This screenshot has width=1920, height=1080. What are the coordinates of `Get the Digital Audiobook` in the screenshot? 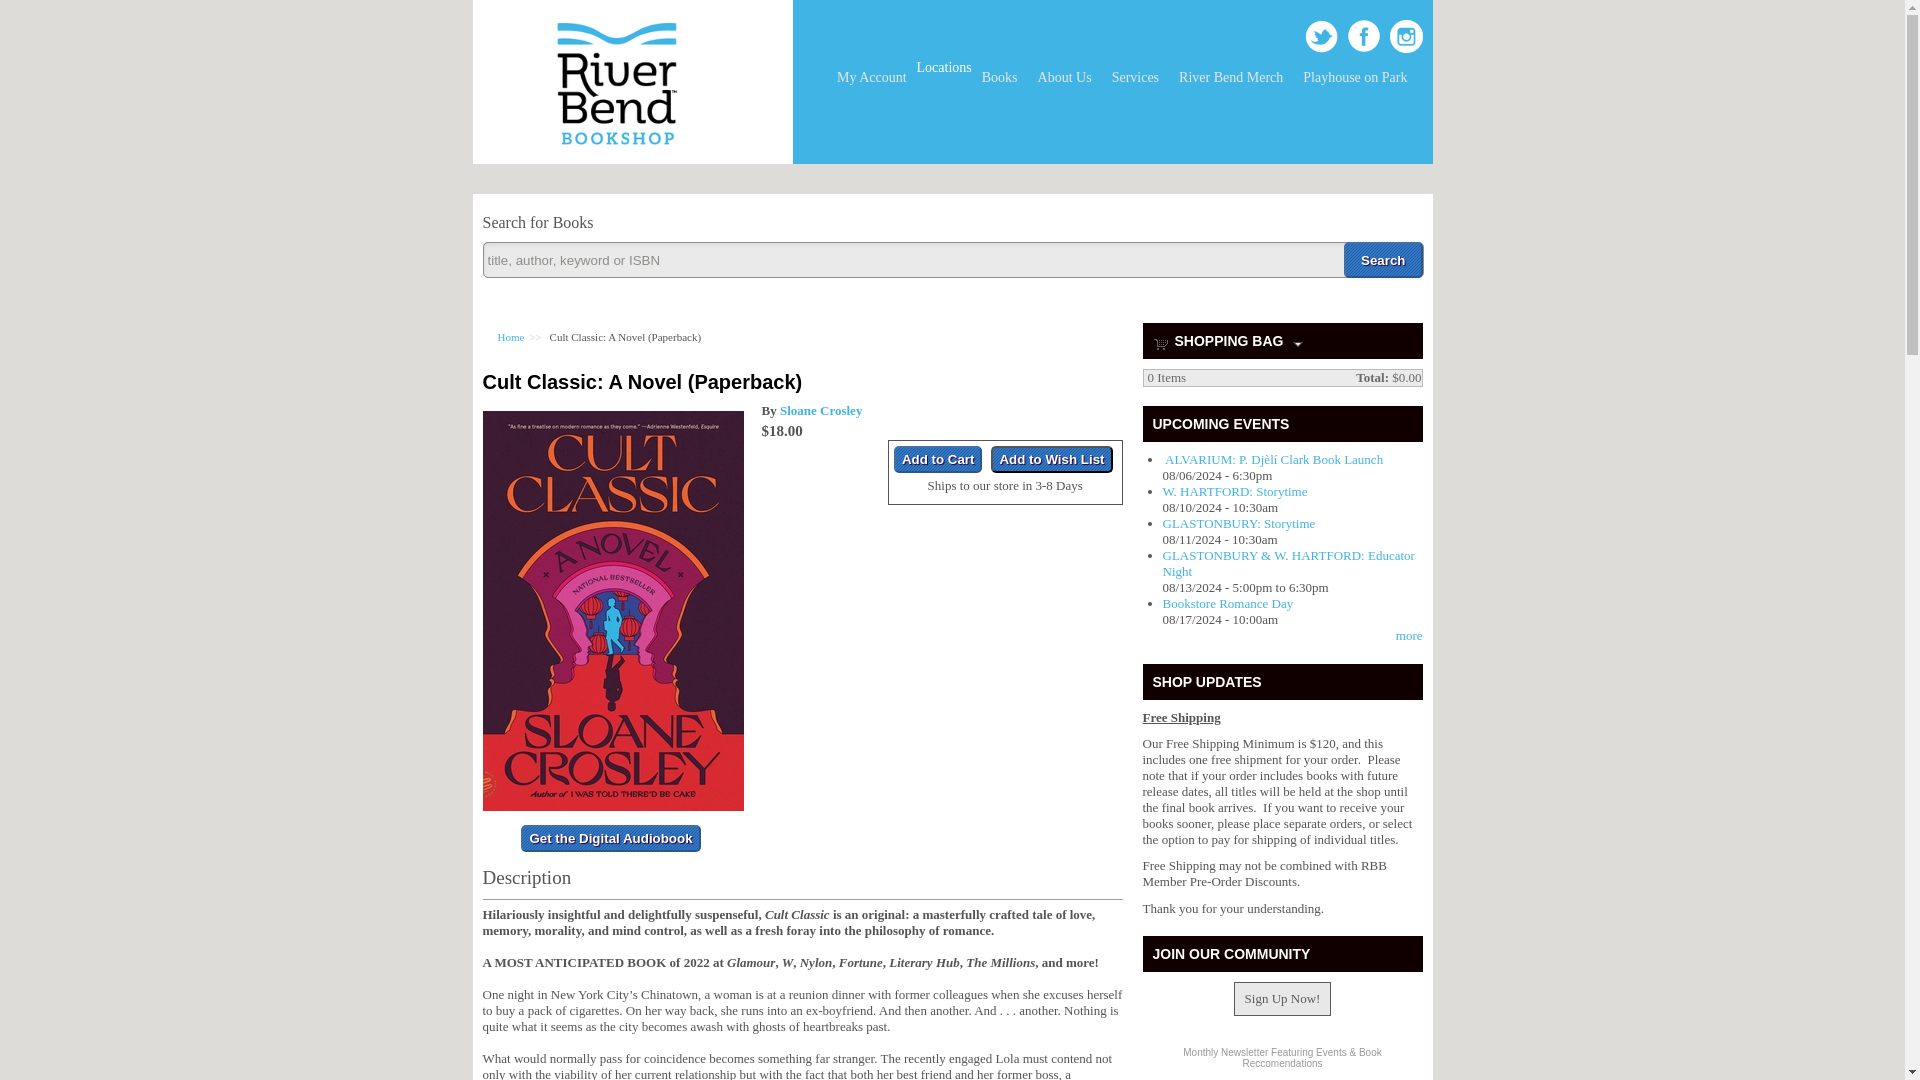 It's located at (610, 838).